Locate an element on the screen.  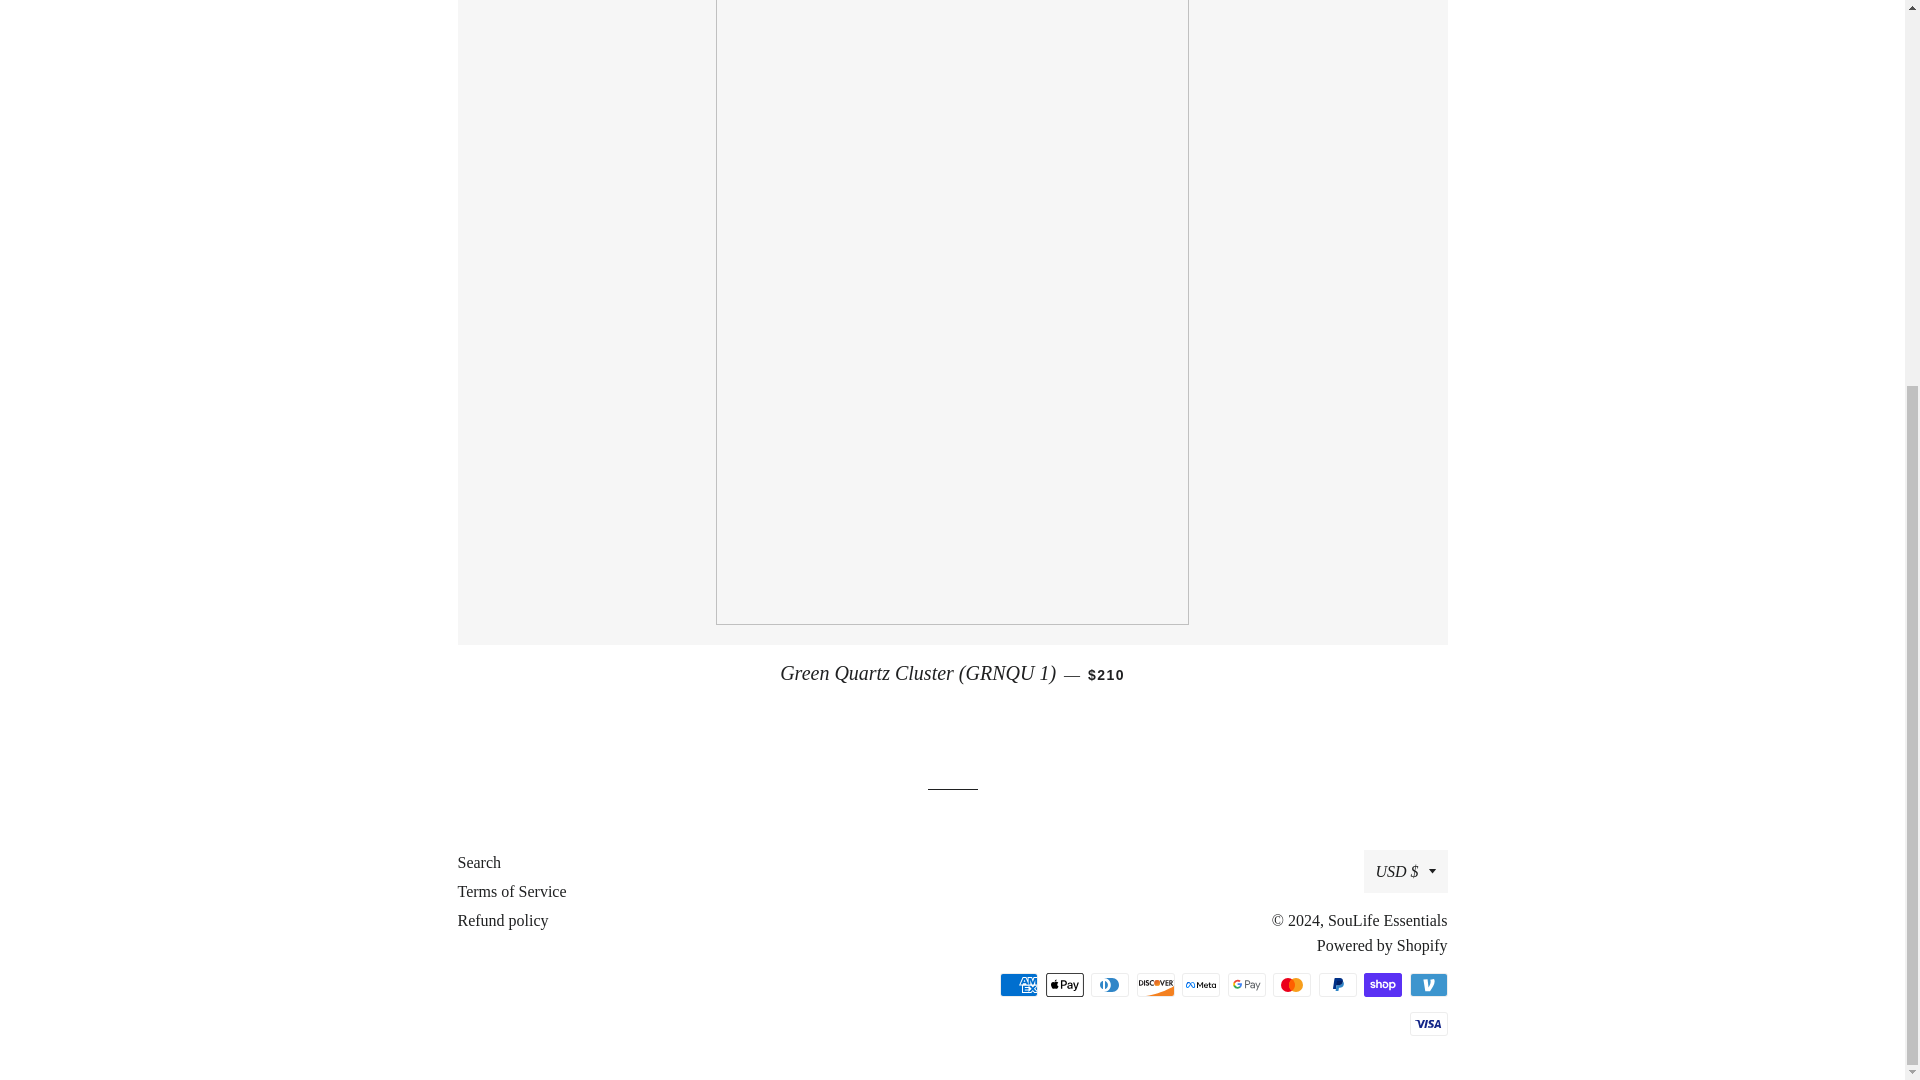
Google Pay is located at coordinates (1246, 984).